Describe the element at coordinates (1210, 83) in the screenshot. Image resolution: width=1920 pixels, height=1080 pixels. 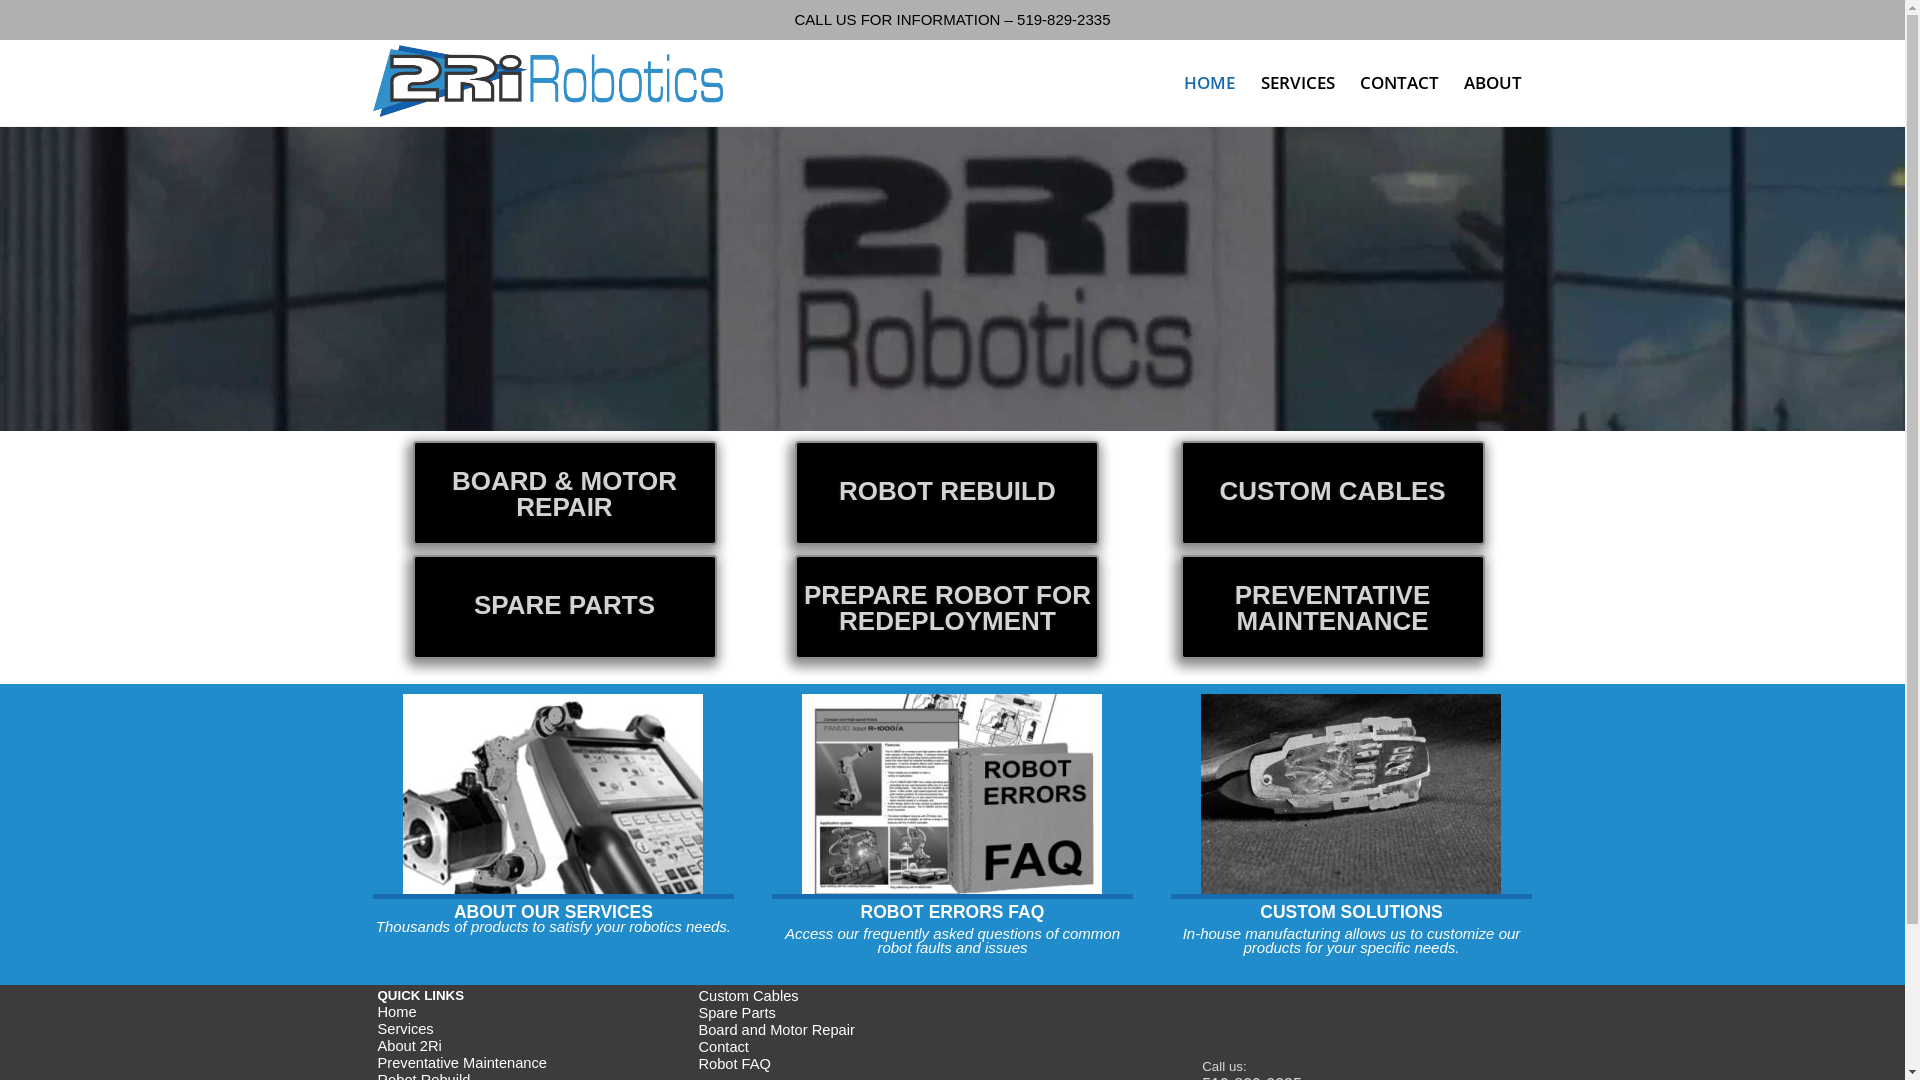
I see `HOME` at that location.